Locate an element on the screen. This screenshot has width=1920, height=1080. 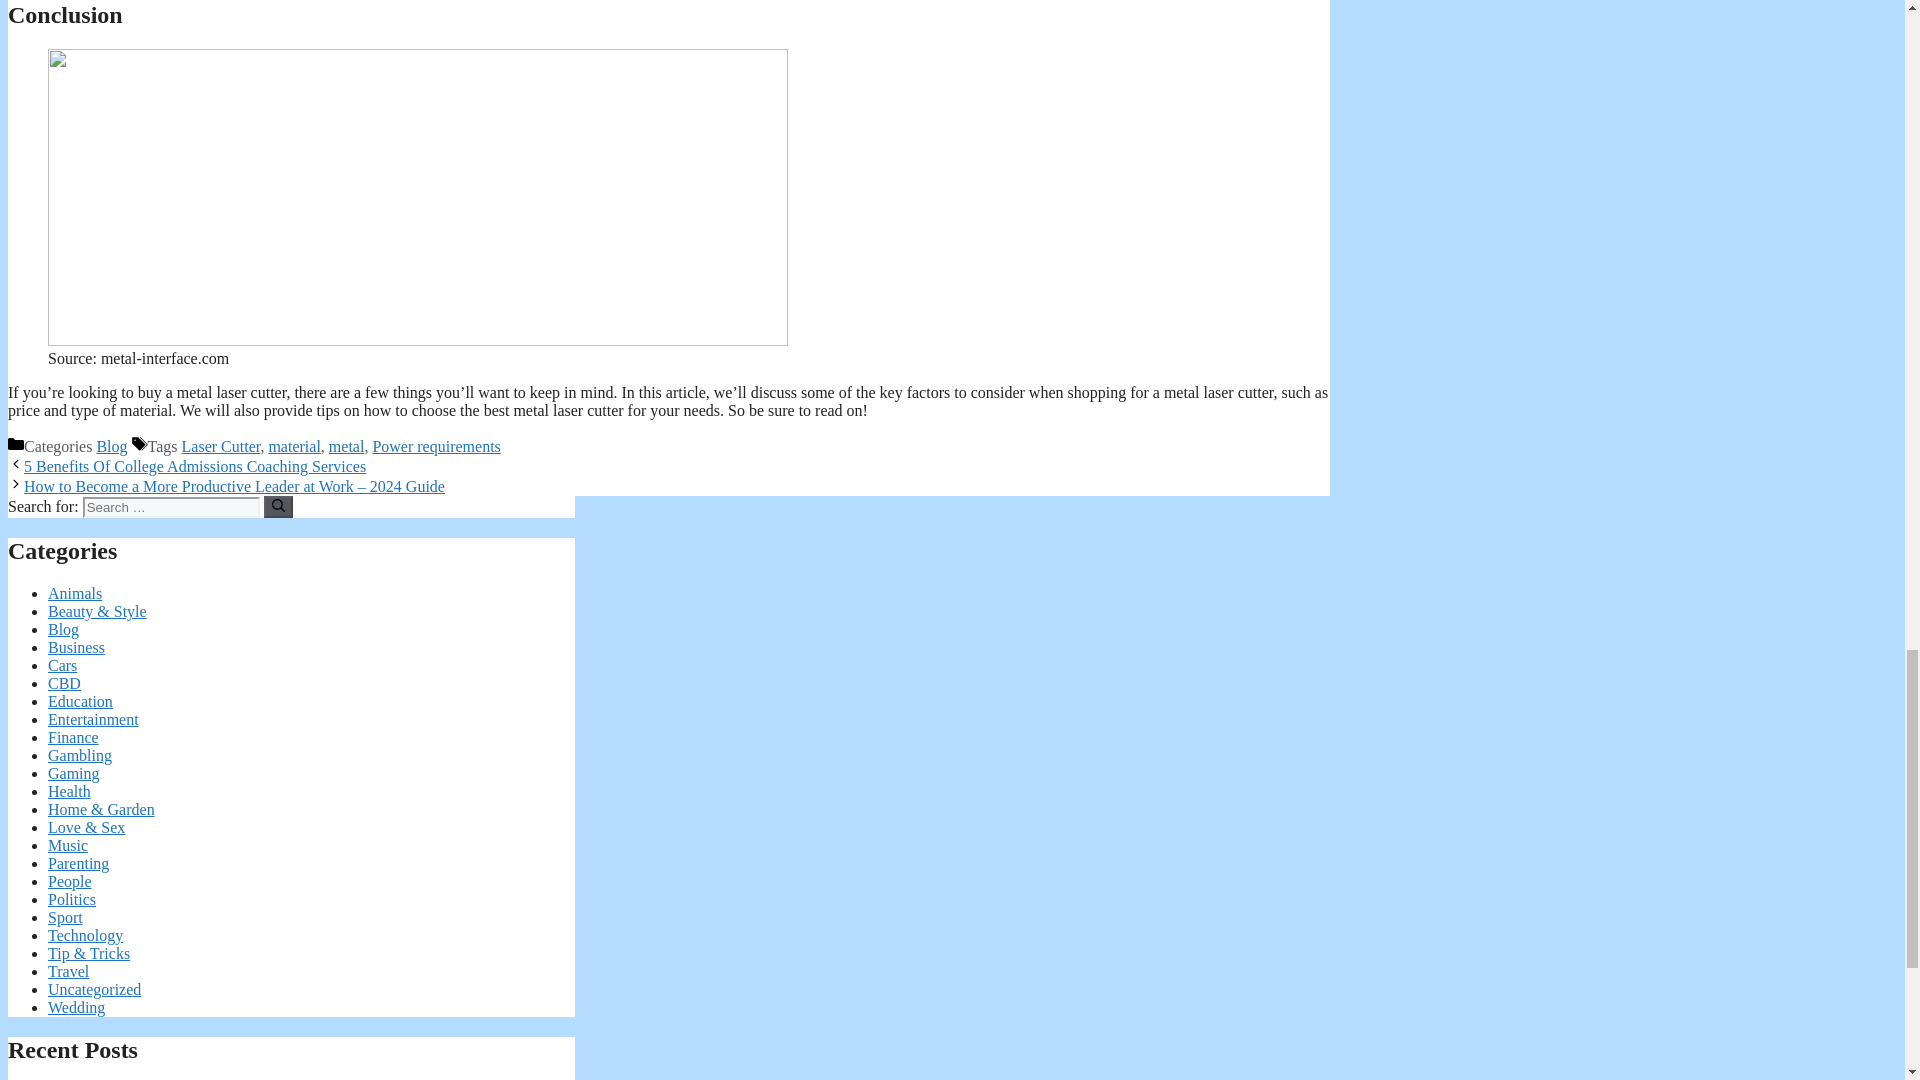
Gambling is located at coordinates (80, 755).